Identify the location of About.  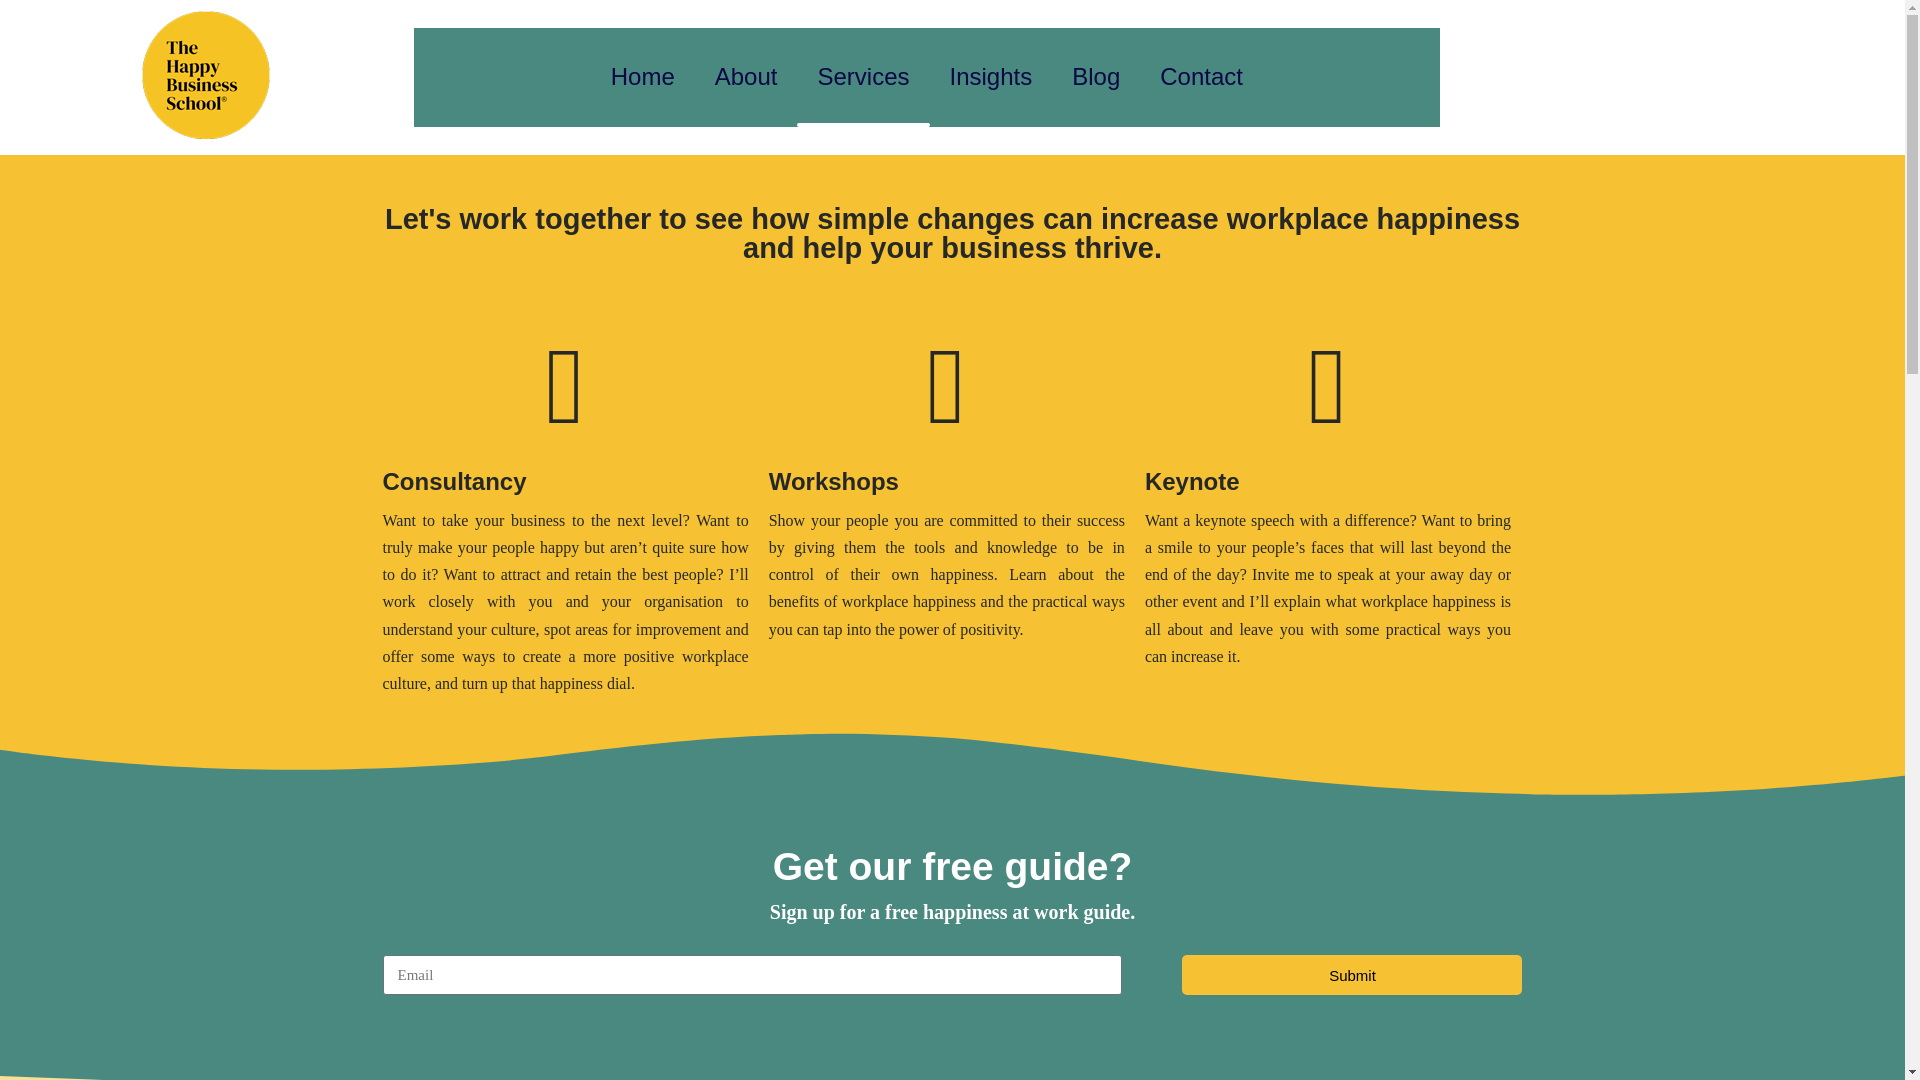
(746, 78).